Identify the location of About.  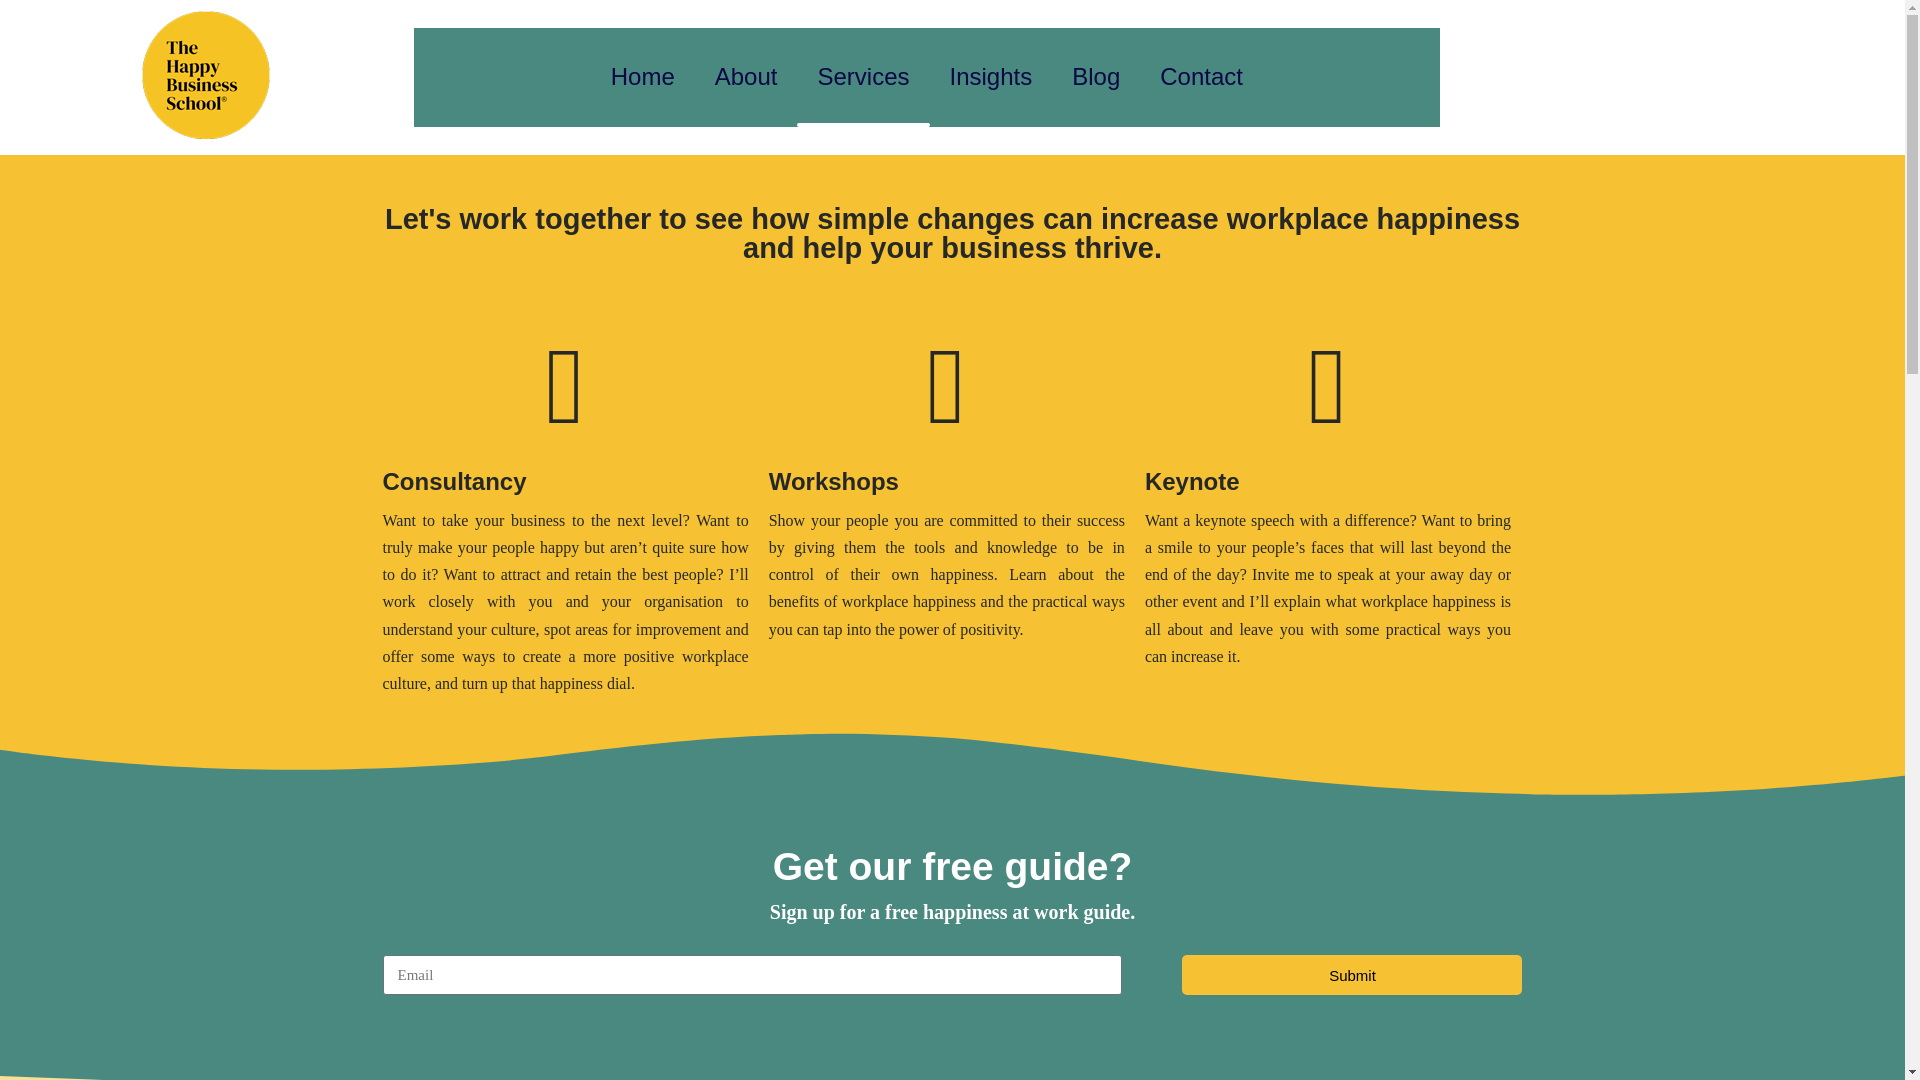
(746, 78).